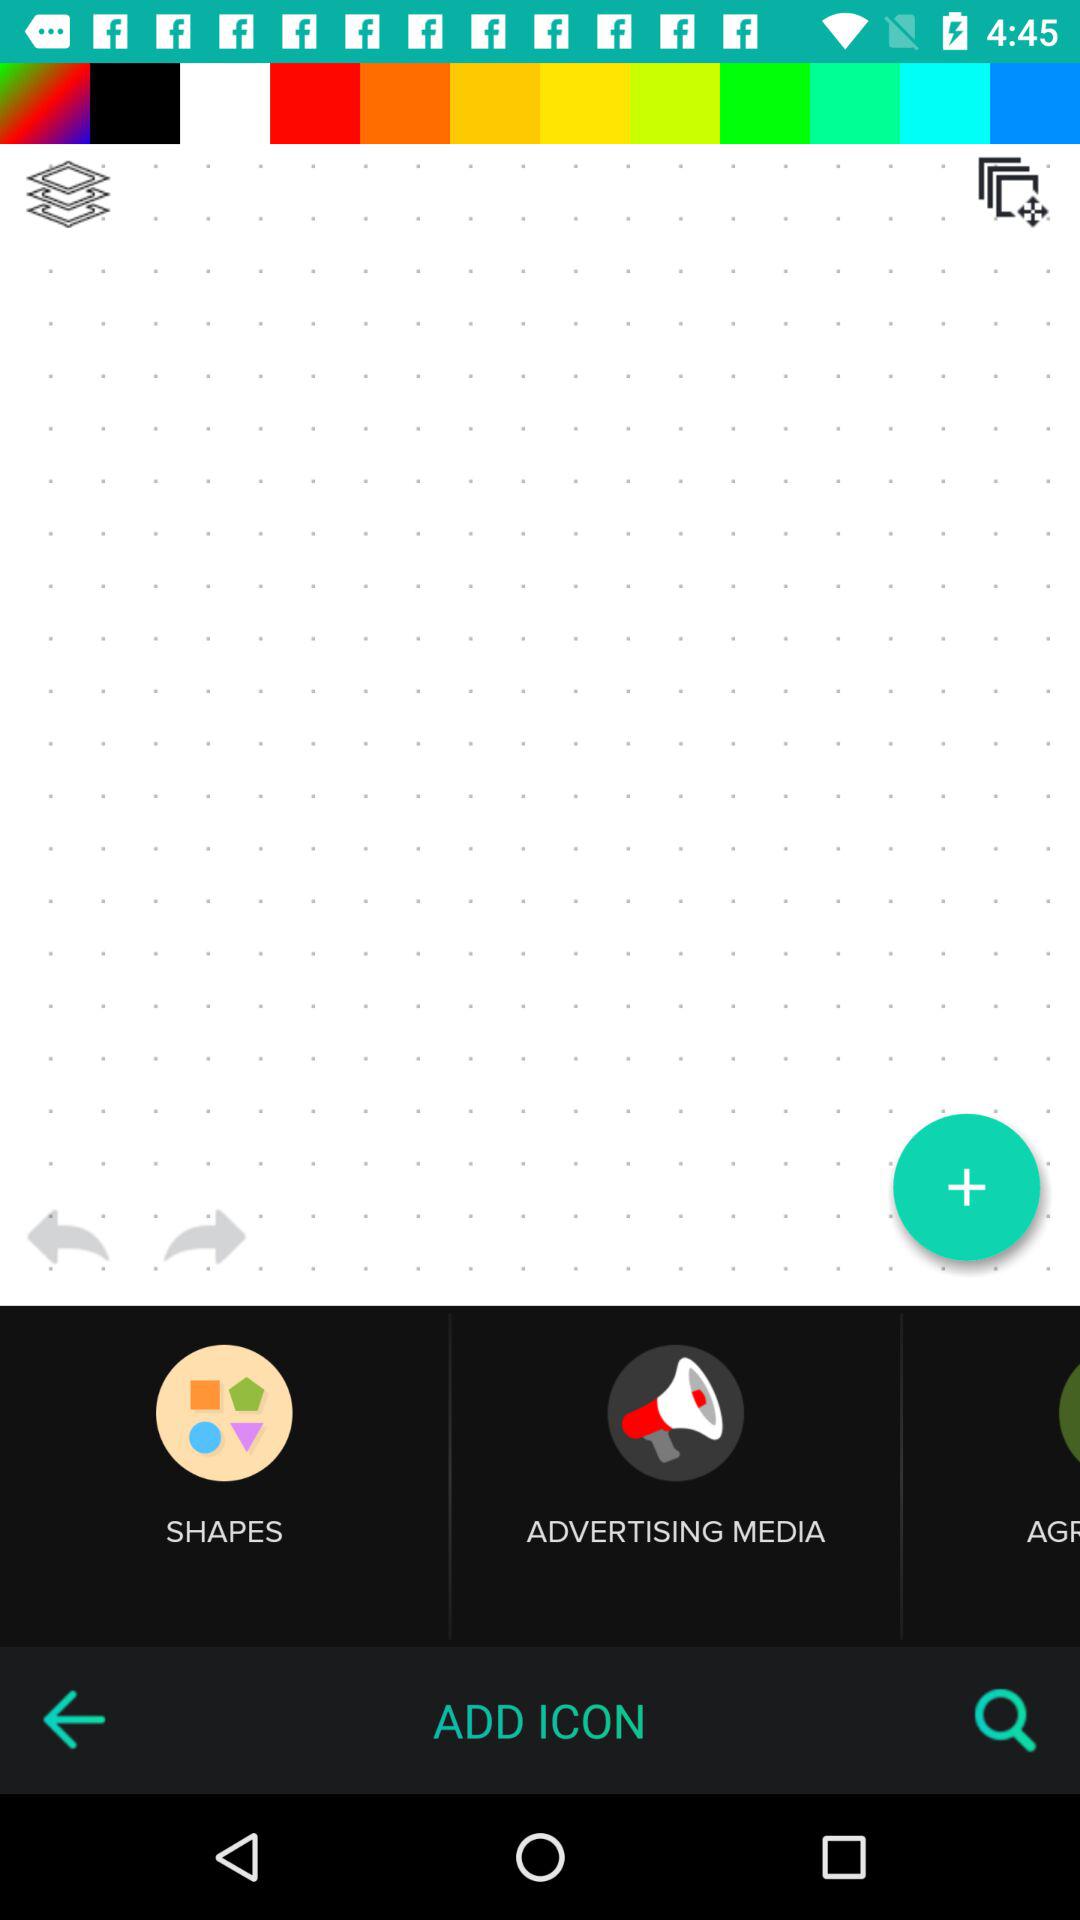 The image size is (1080, 1920). I want to click on drawing in this field, so click(540, 684).